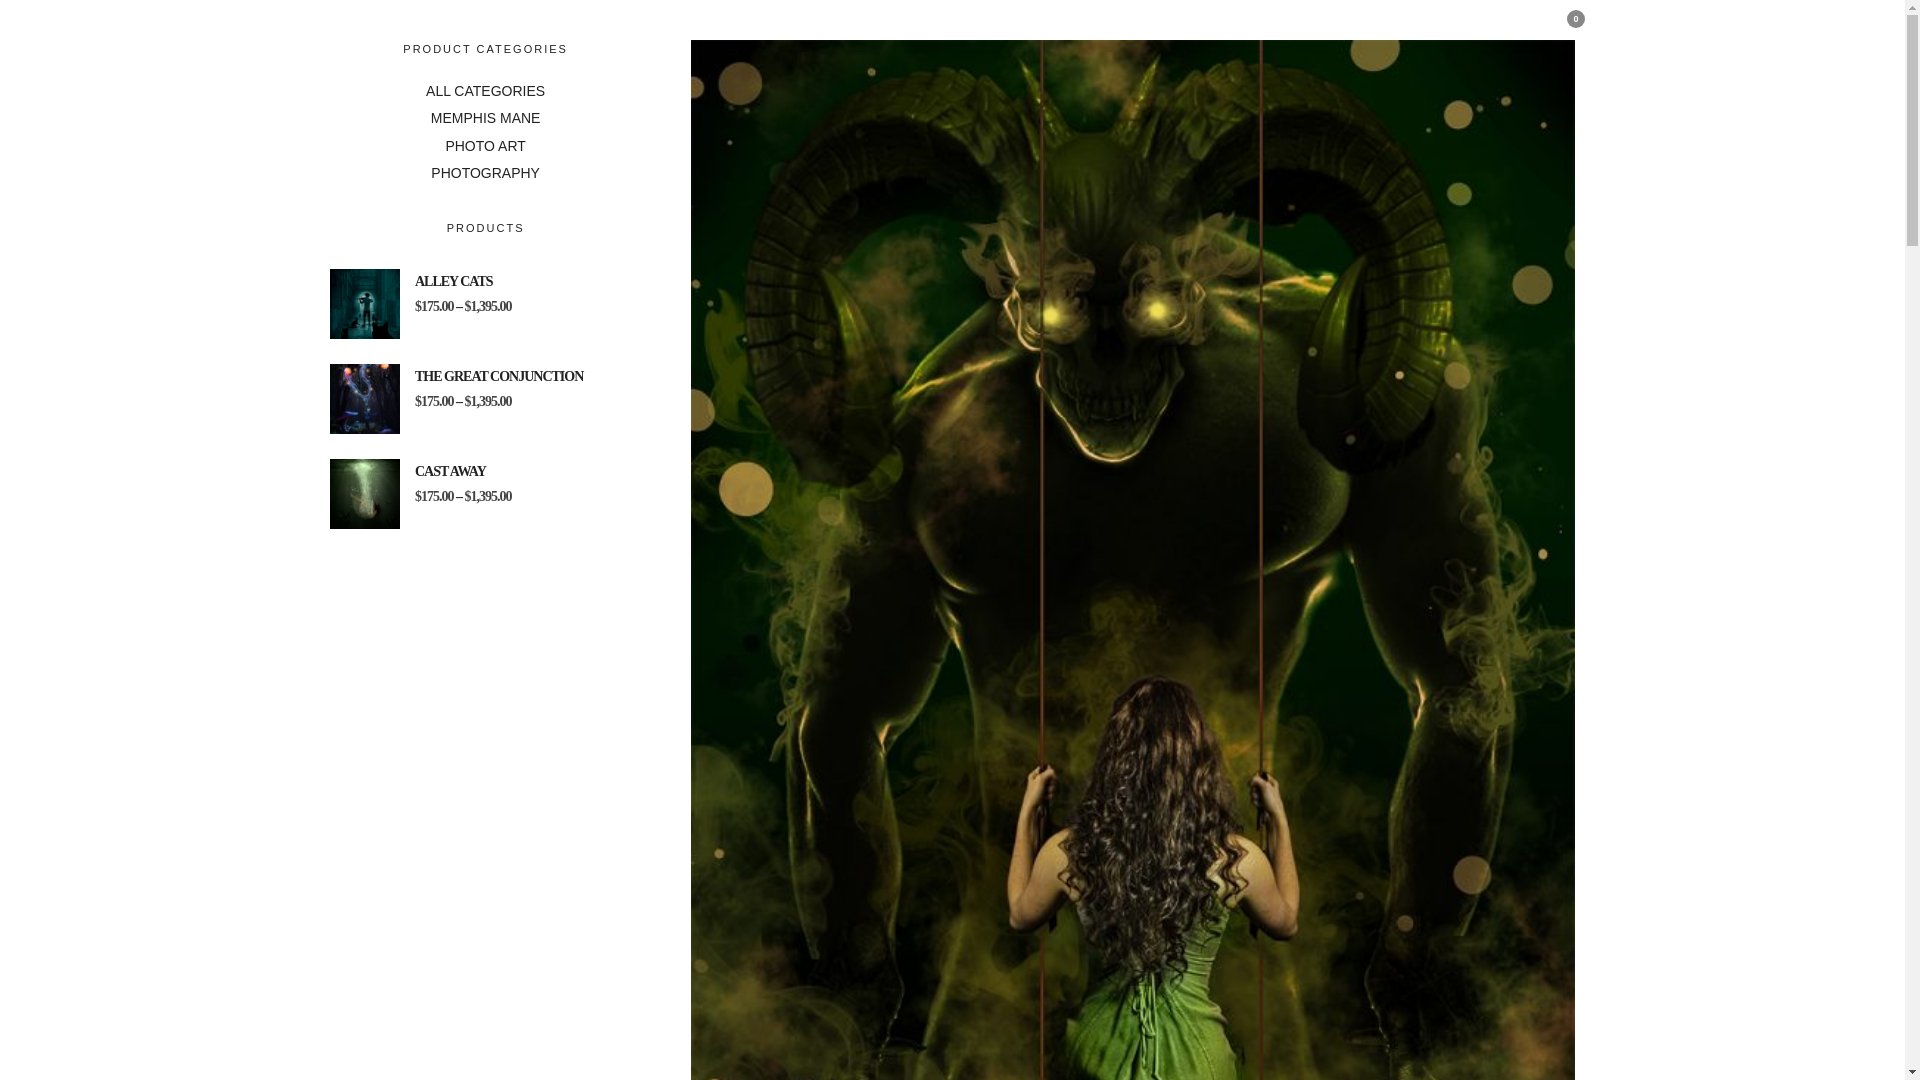  Describe the element at coordinates (1200, 30) in the screenshot. I see `PHOTOGRAPHY` at that location.